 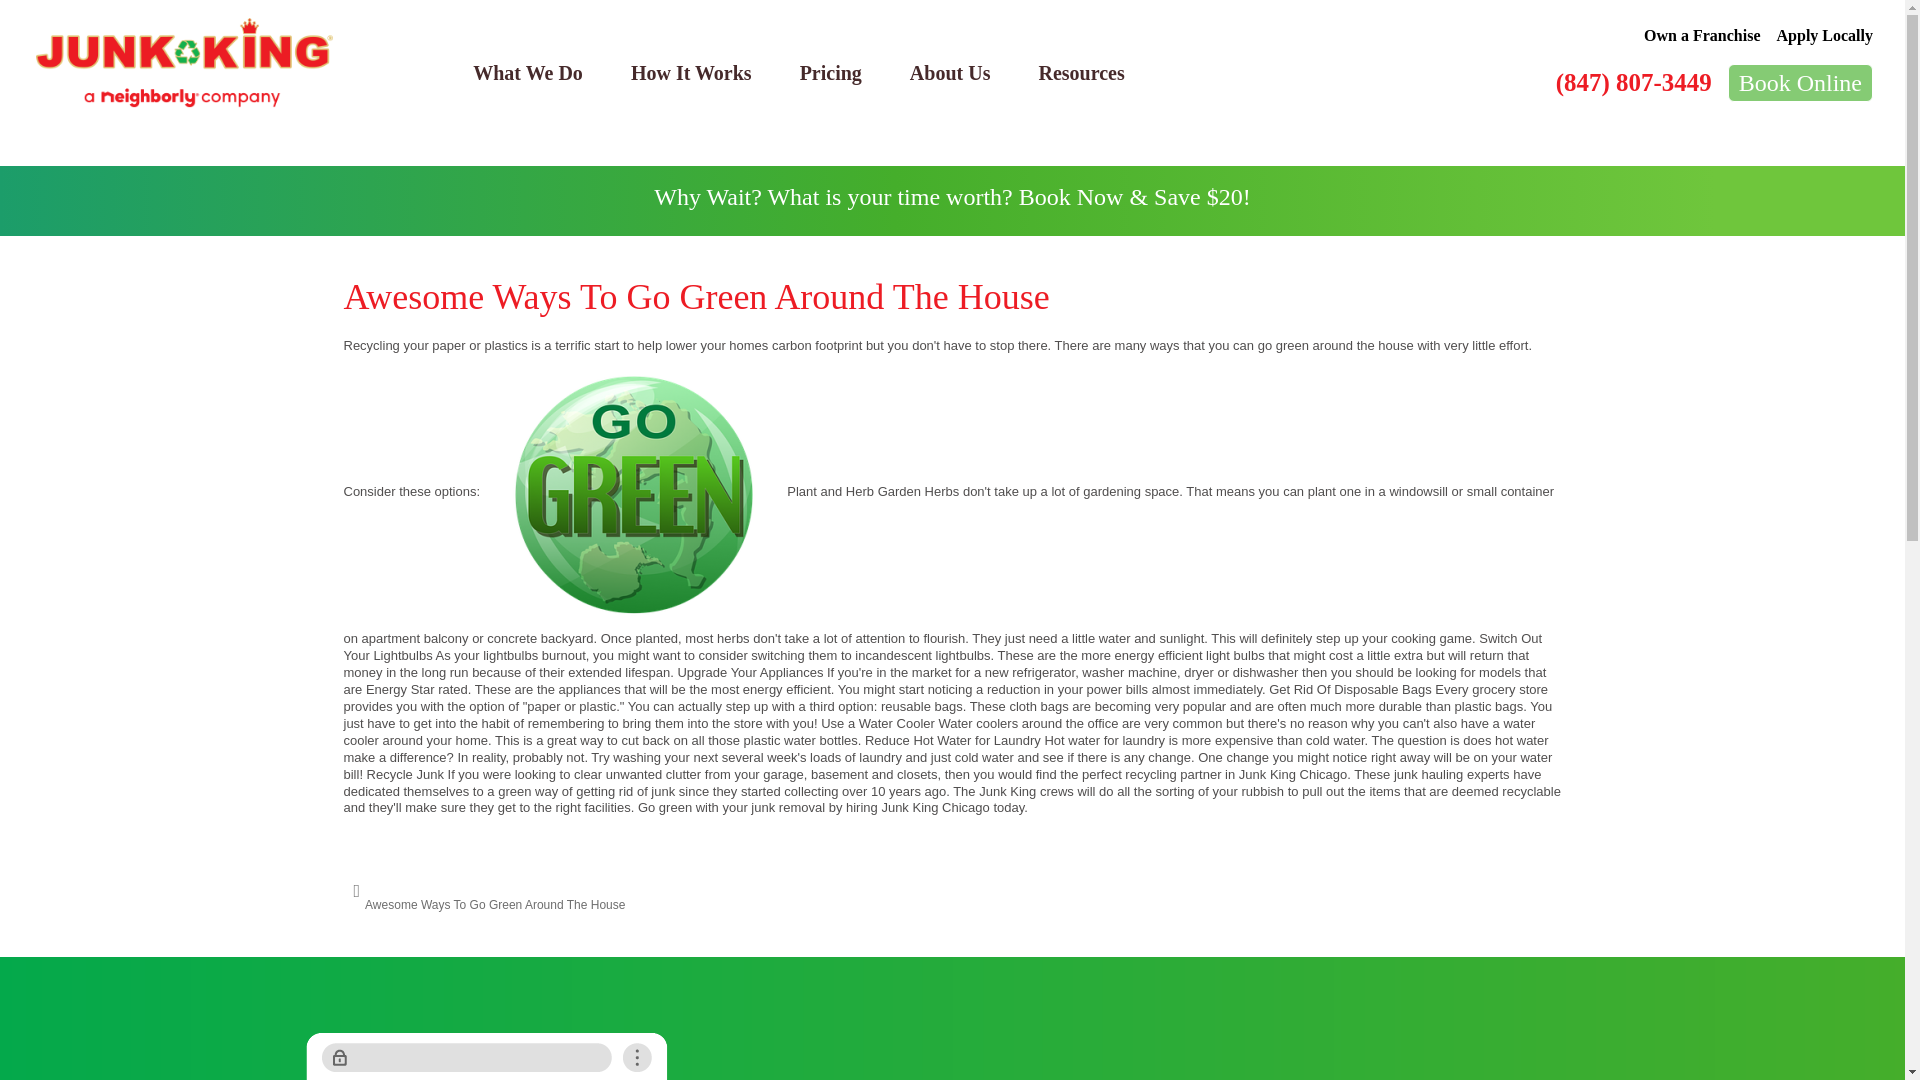 What do you see at coordinates (486, 1056) in the screenshot?
I see `phone` at bounding box center [486, 1056].